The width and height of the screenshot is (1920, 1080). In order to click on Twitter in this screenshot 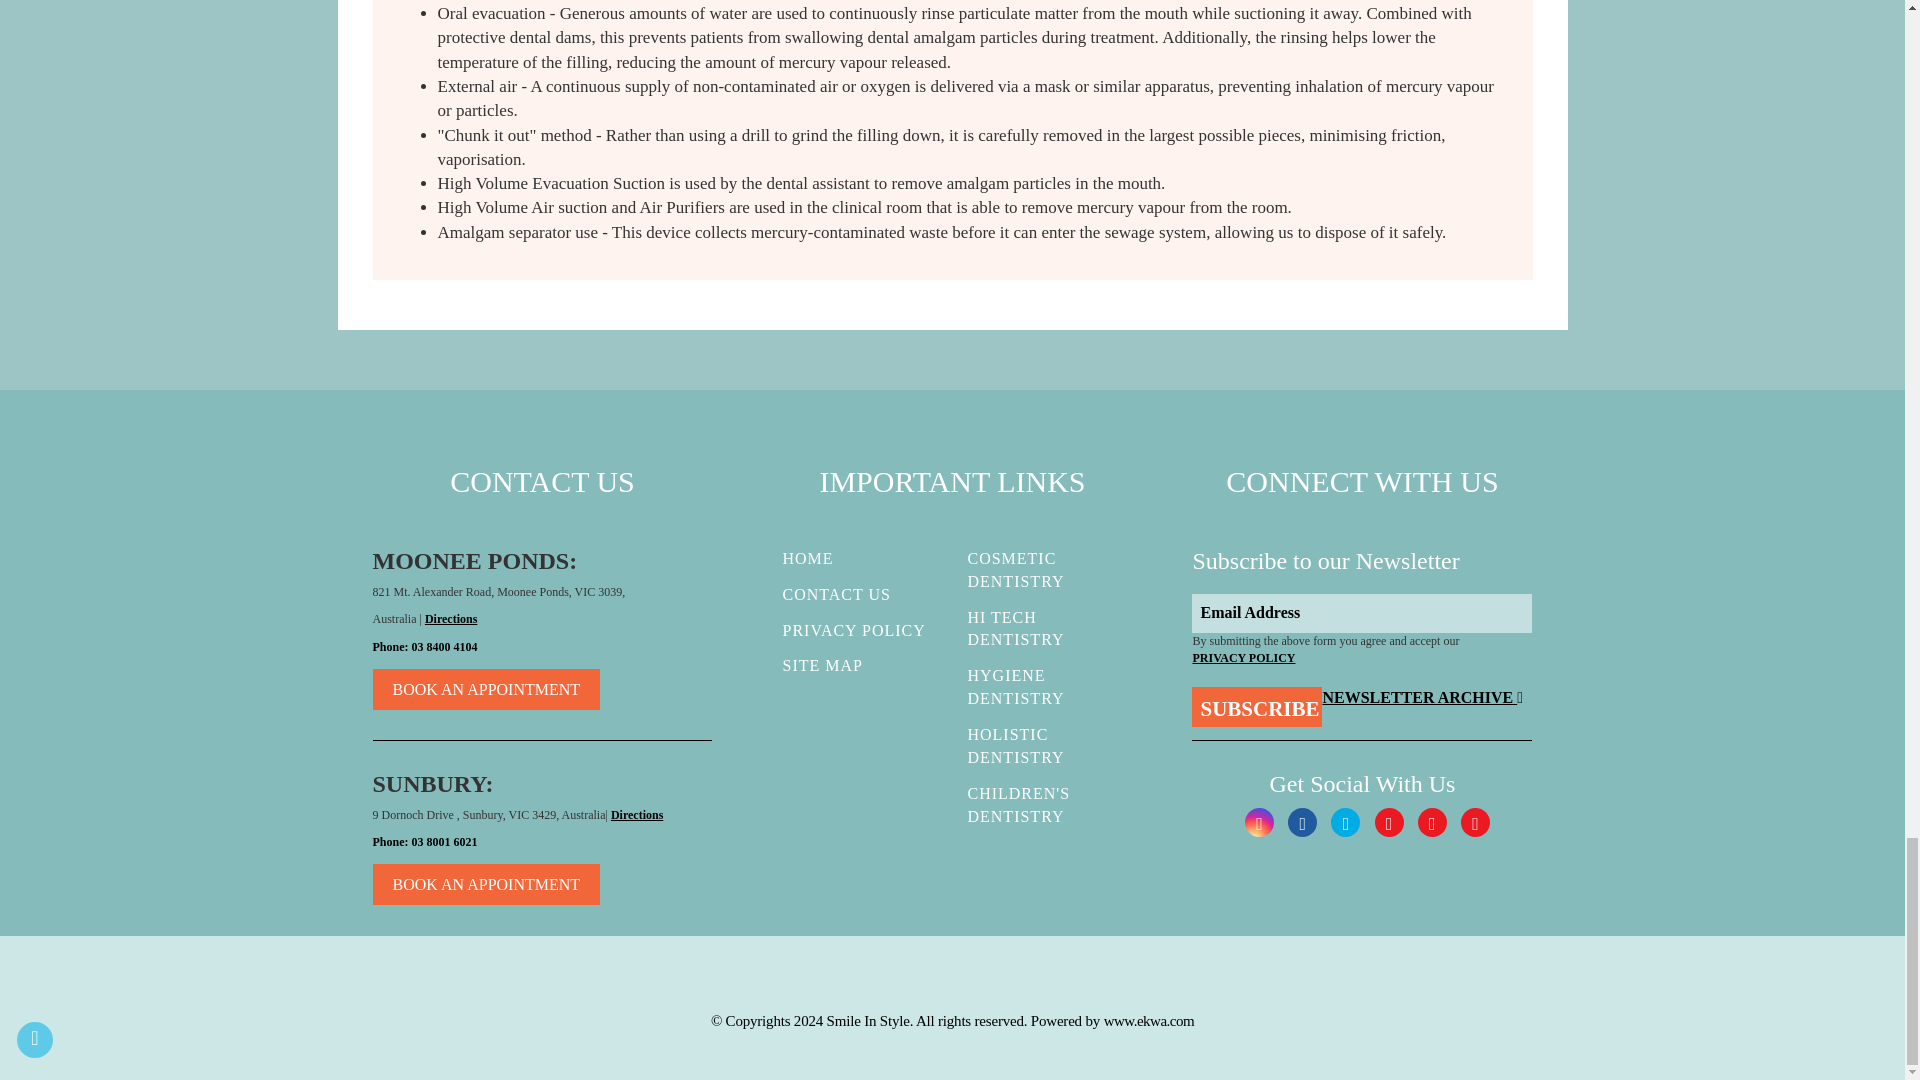, I will do `click(1344, 822)`.